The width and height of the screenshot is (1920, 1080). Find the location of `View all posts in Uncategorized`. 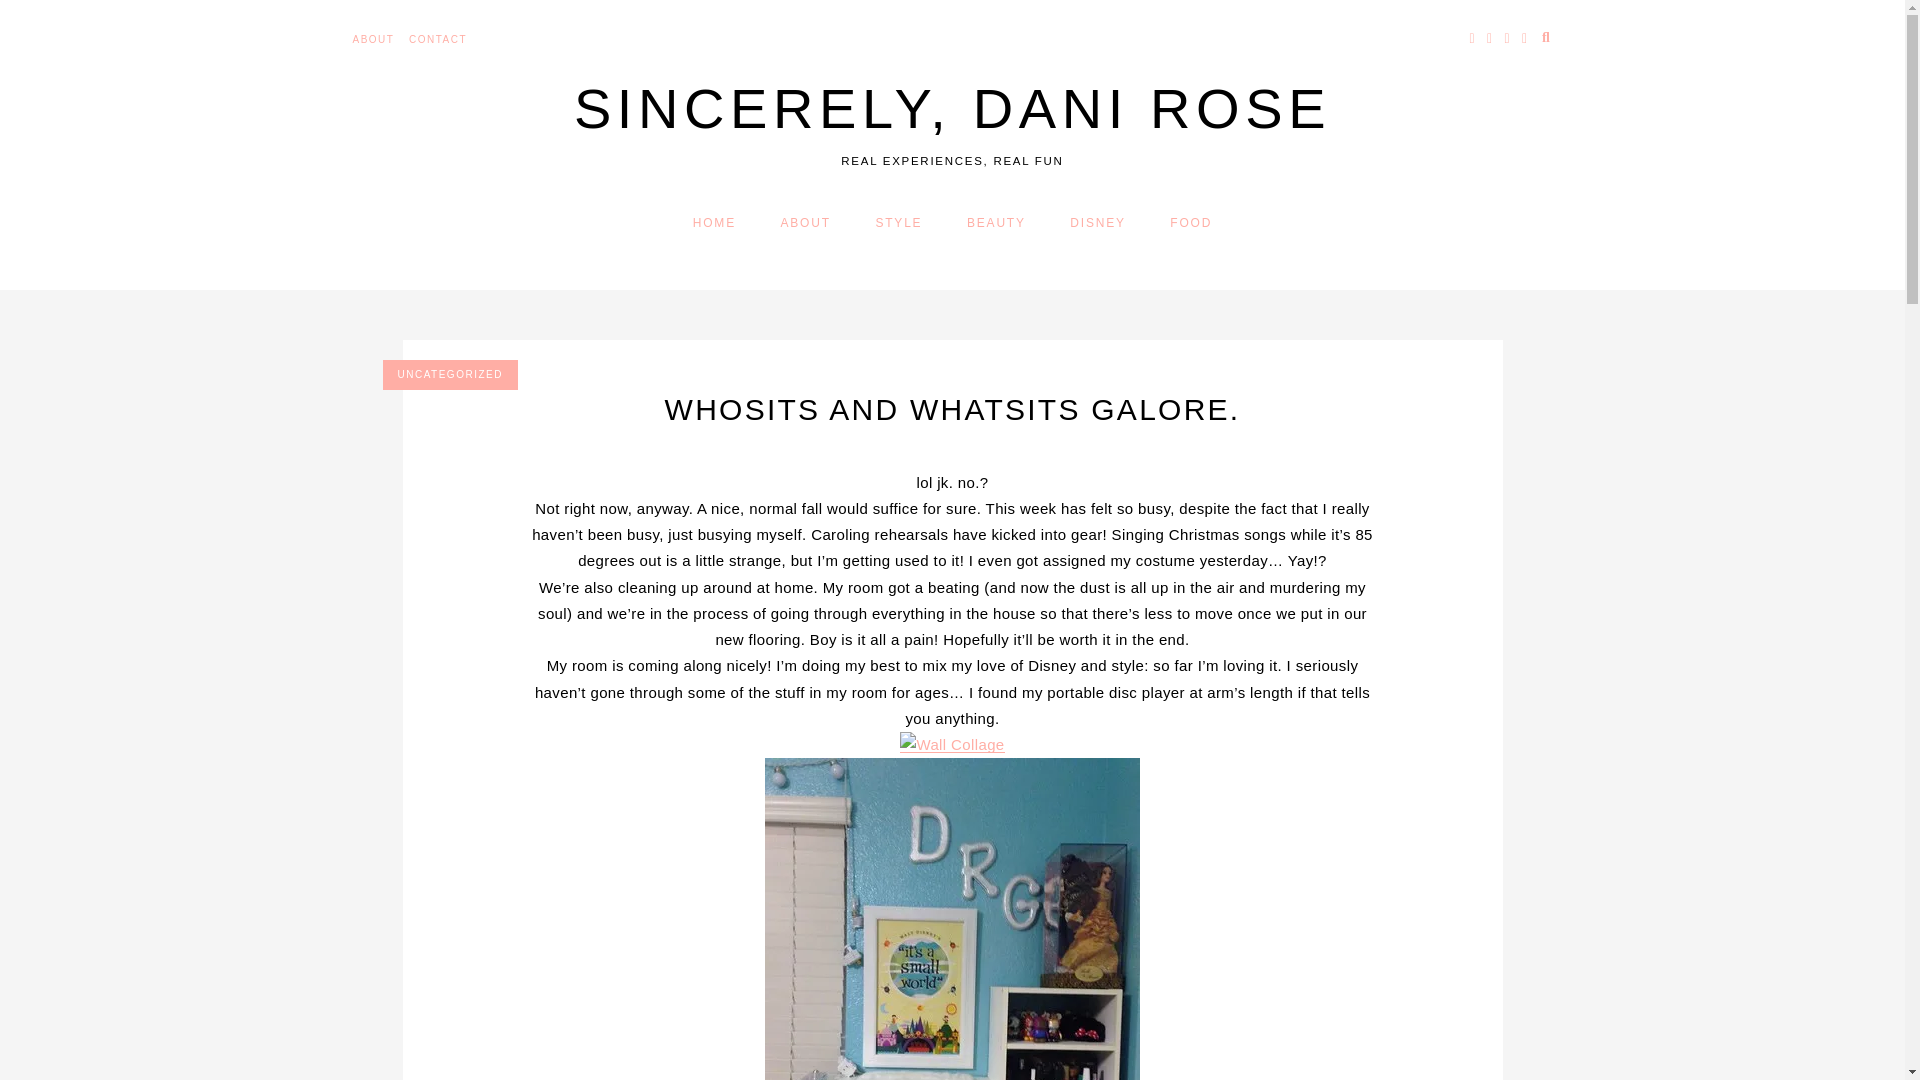

View all posts in Uncategorized is located at coordinates (449, 374).